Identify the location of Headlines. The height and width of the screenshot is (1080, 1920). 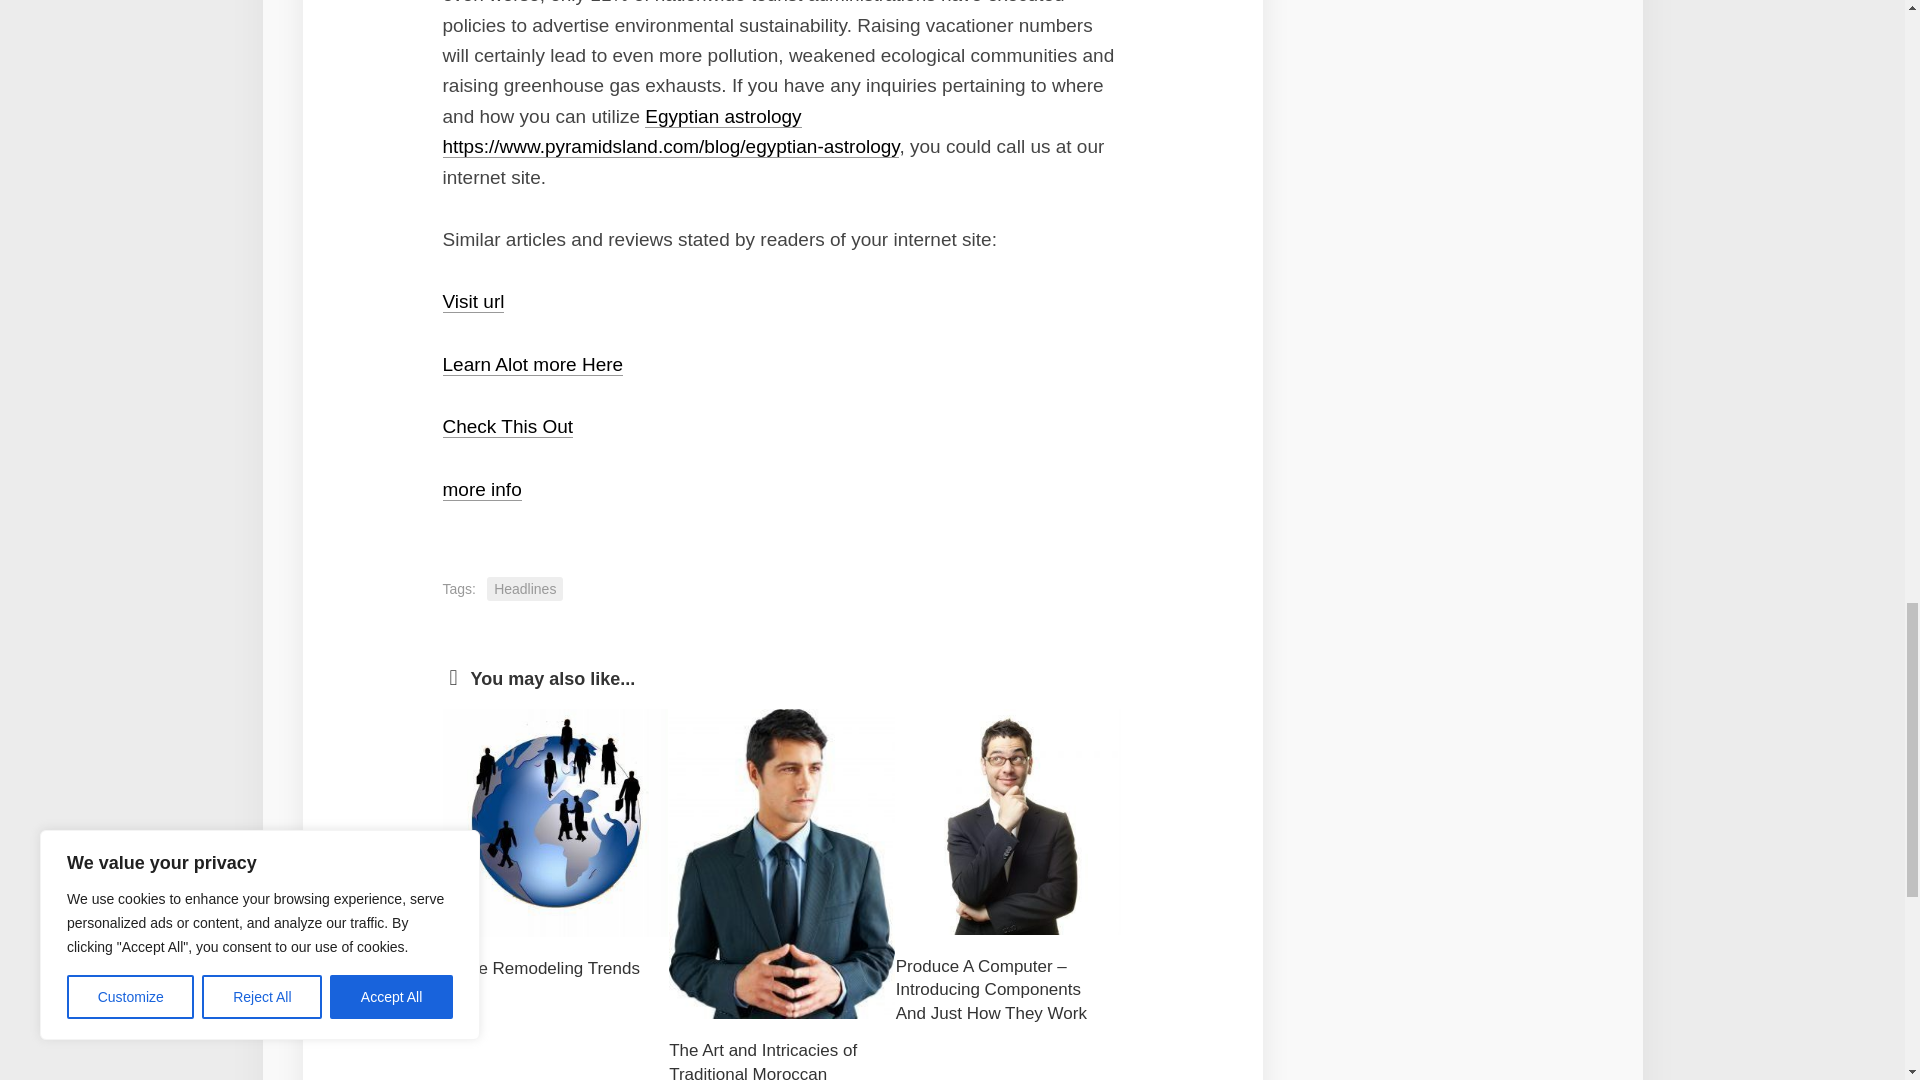
(524, 588).